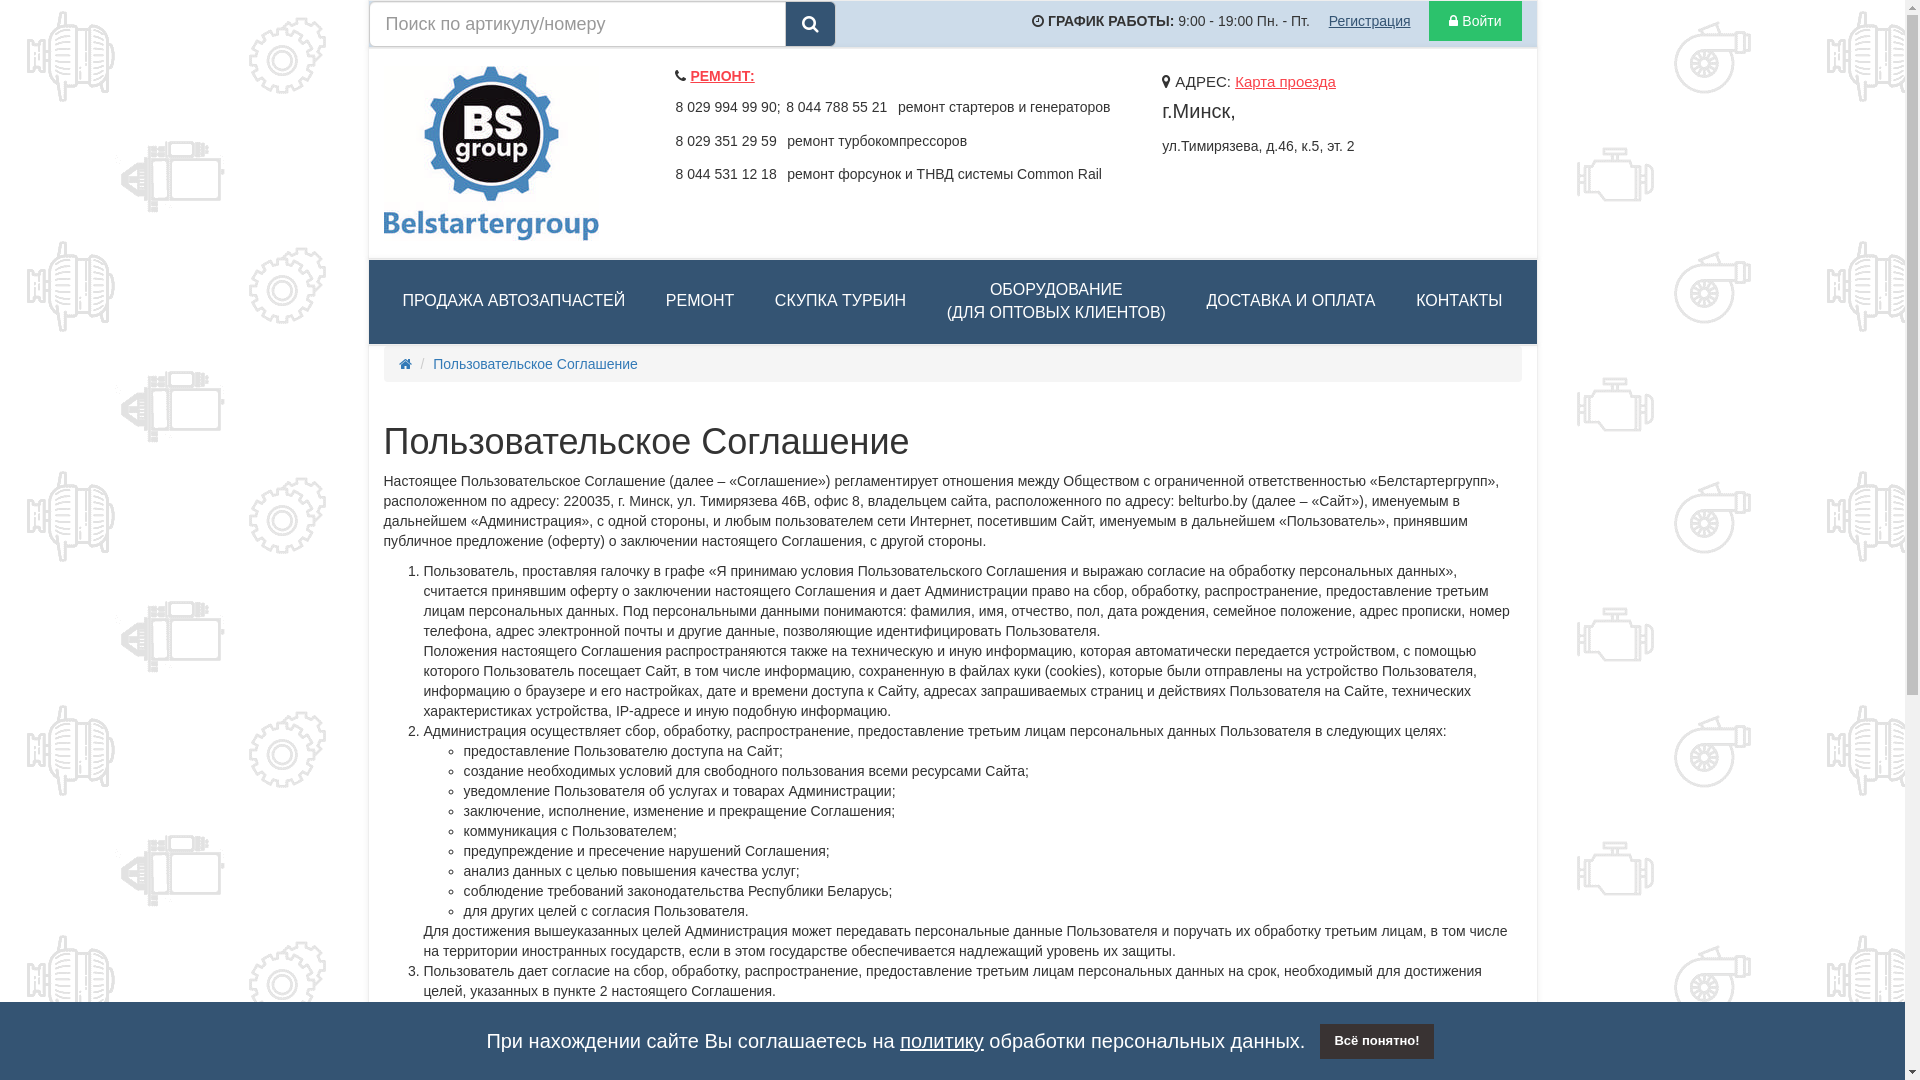 The width and height of the screenshot is (1920, 1080). What do you see at coordinates (728, 107) in the screenshot?
I see `8 029 994 99 90;` at bounding box center [728, 107].